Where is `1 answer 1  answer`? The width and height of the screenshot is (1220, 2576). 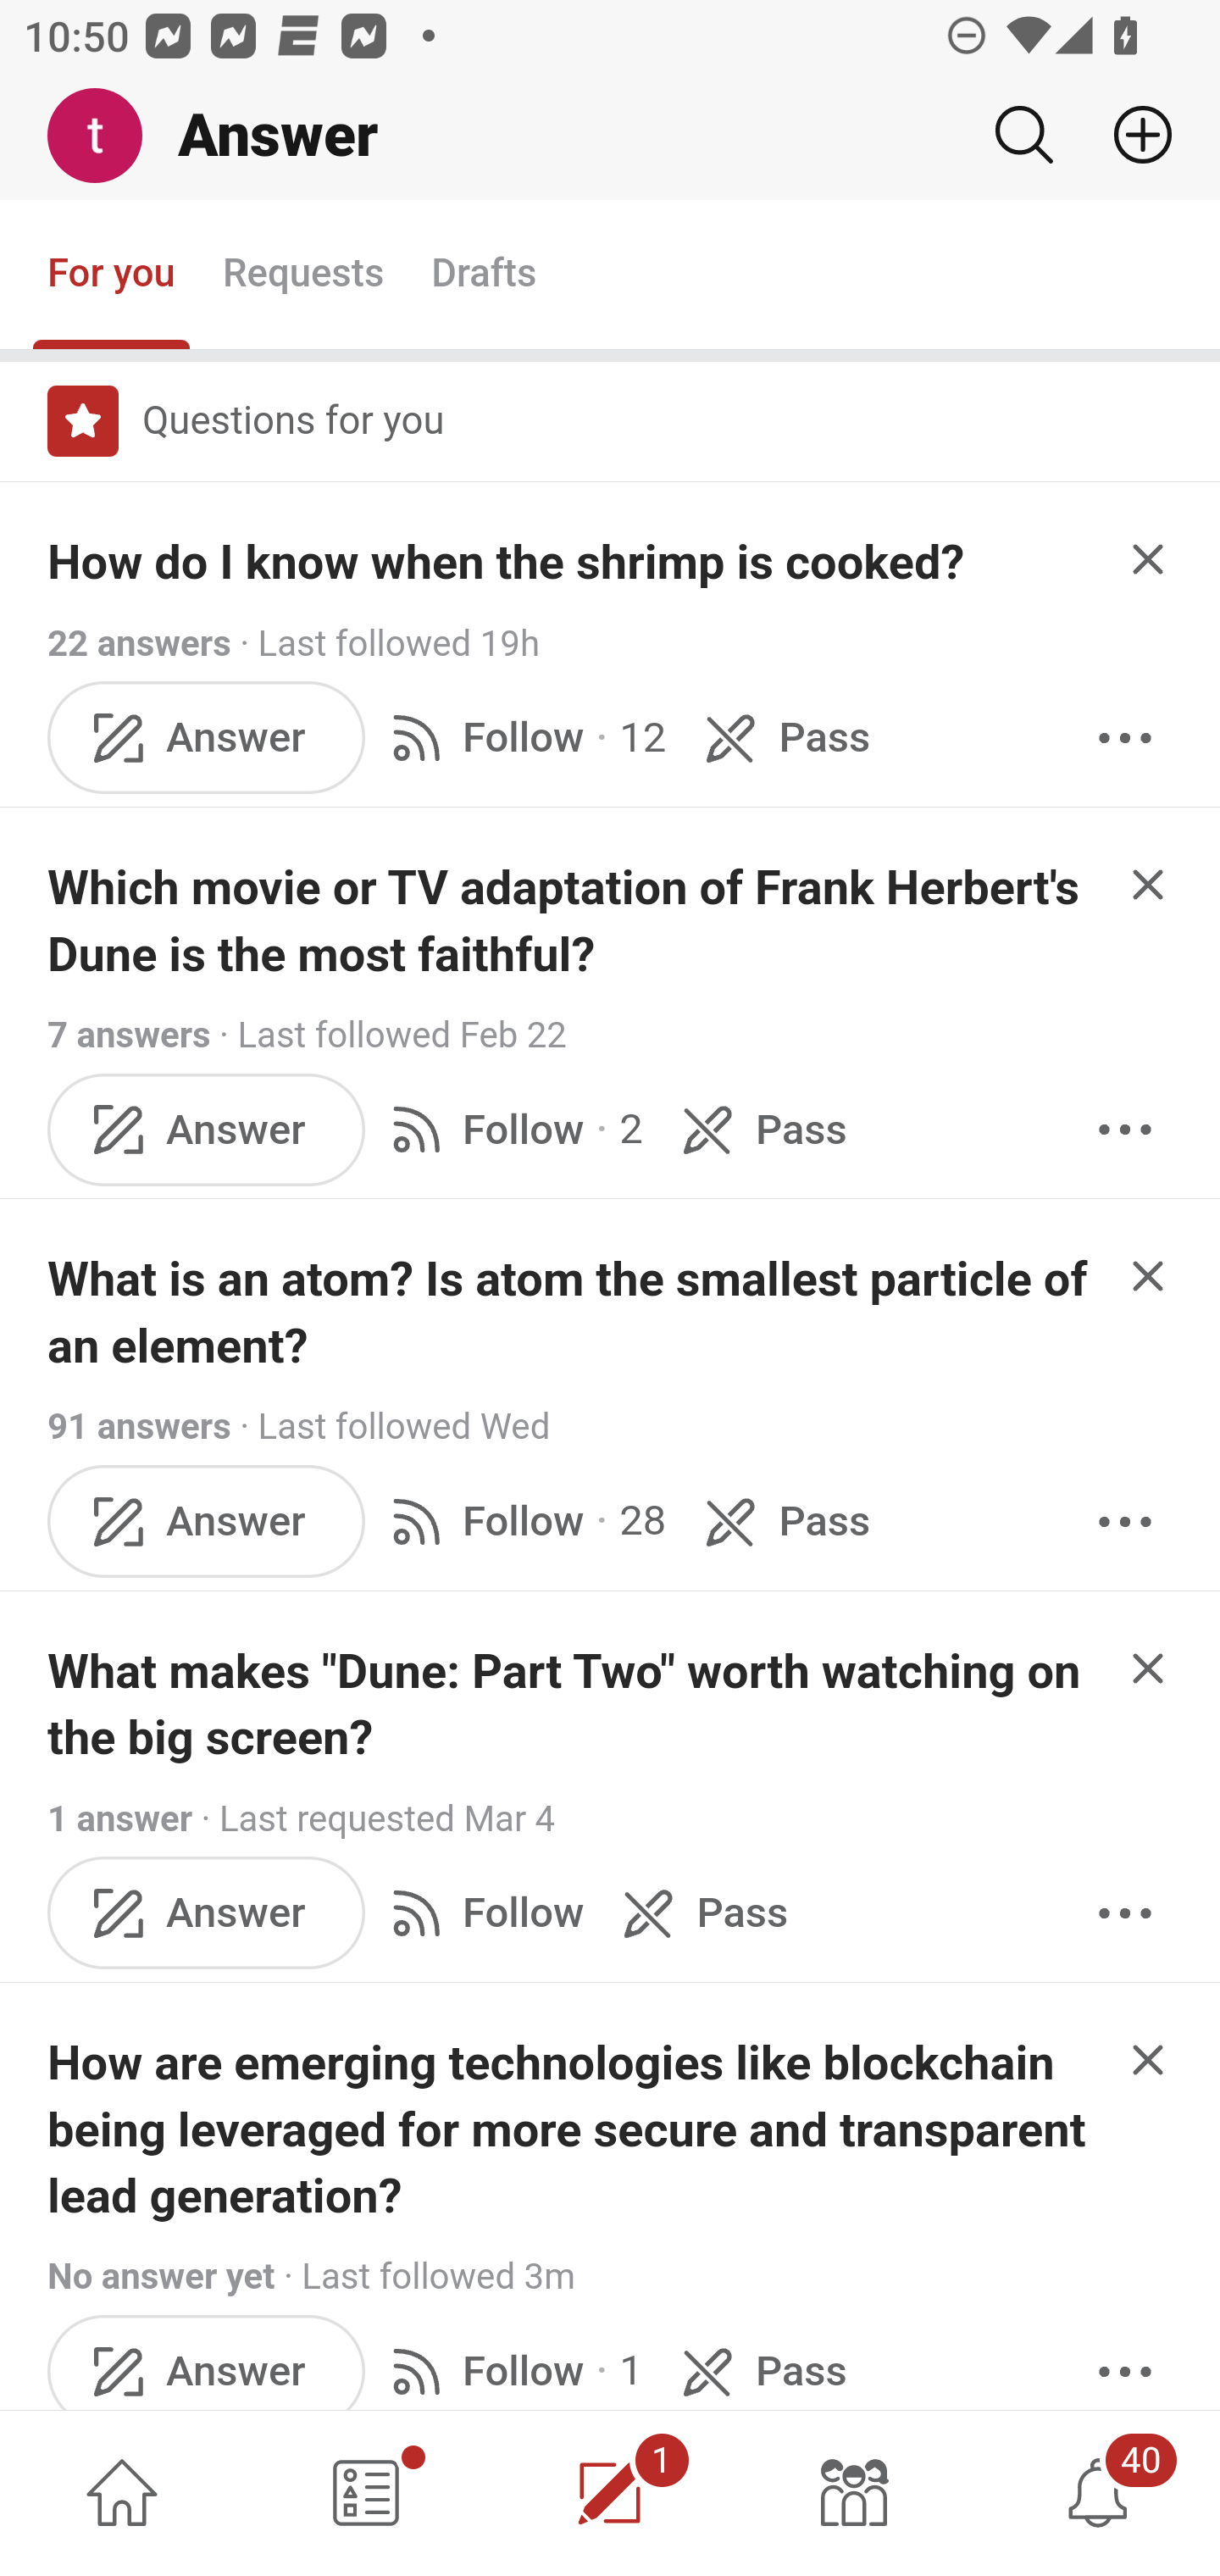 1 answer 1  answer is located at coordinates (121, 1818).